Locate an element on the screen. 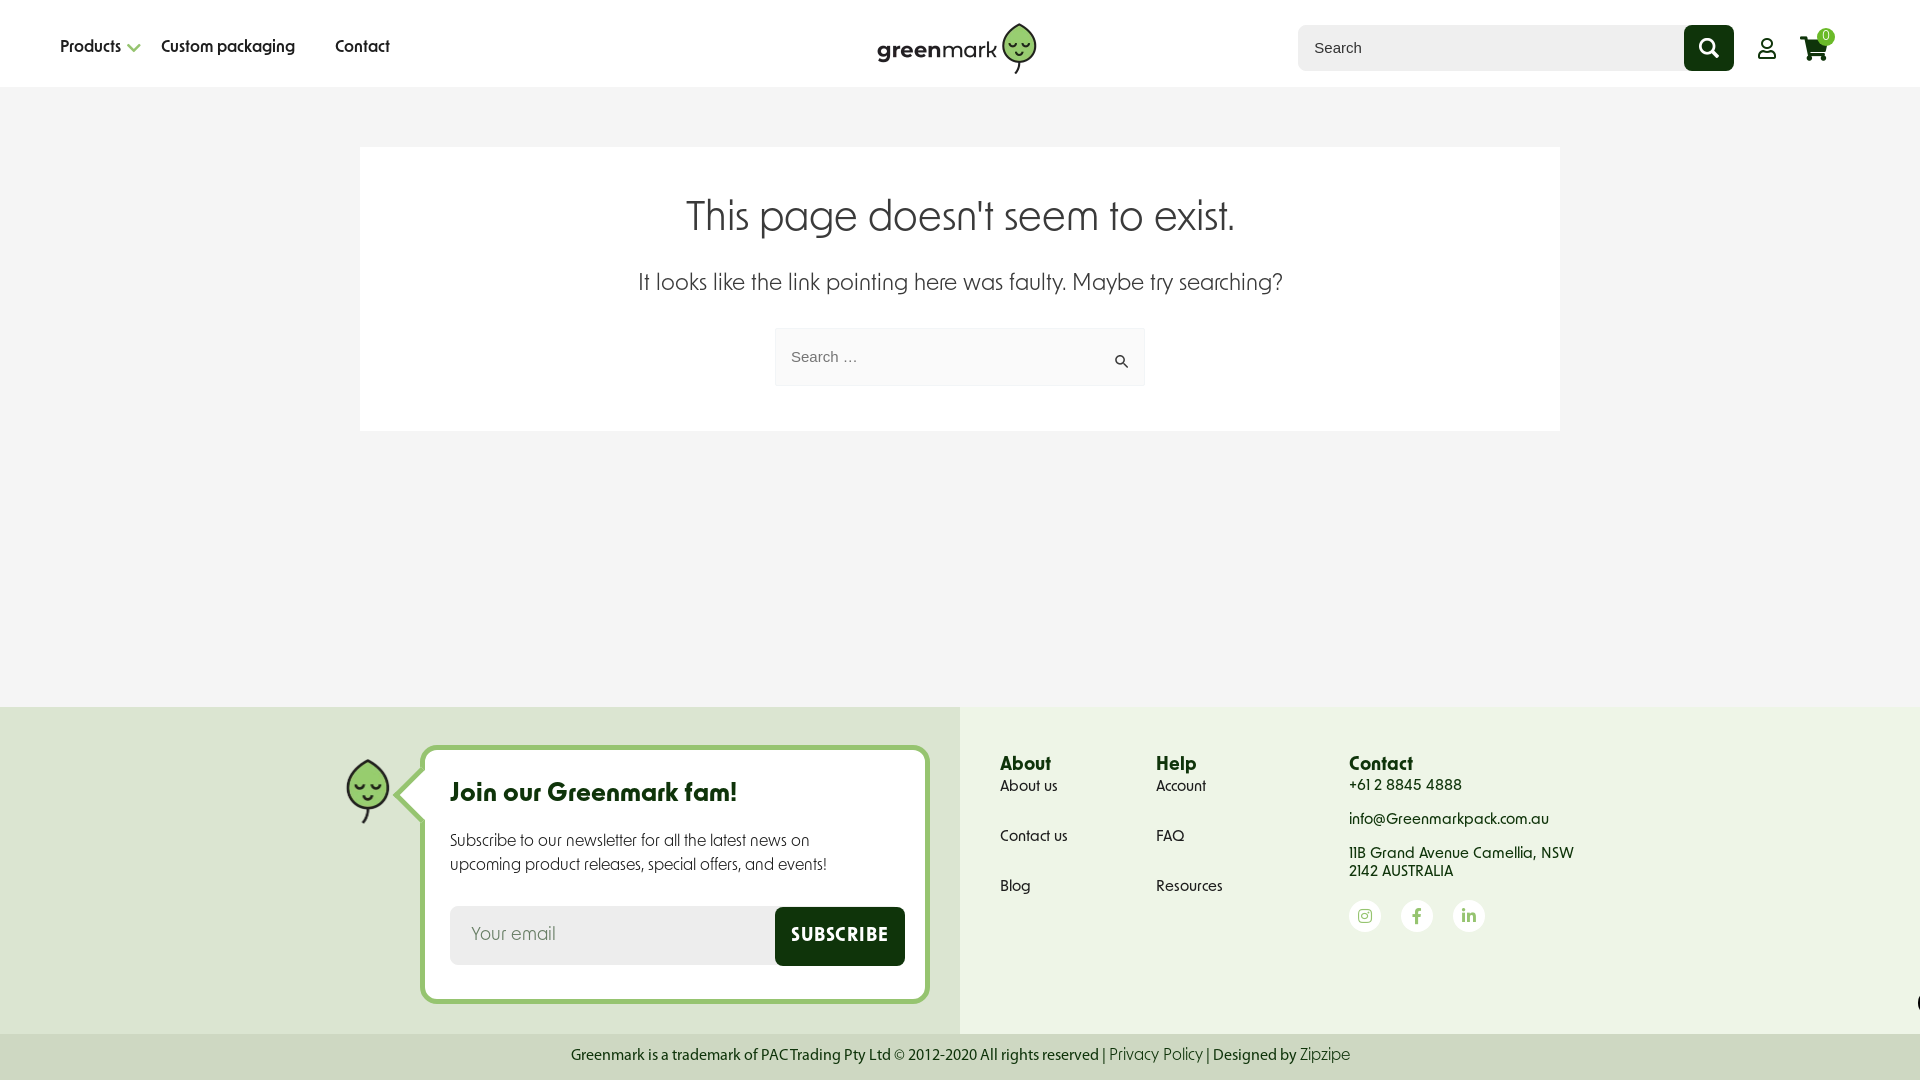  Resources is located at coordinates (1242, 888).